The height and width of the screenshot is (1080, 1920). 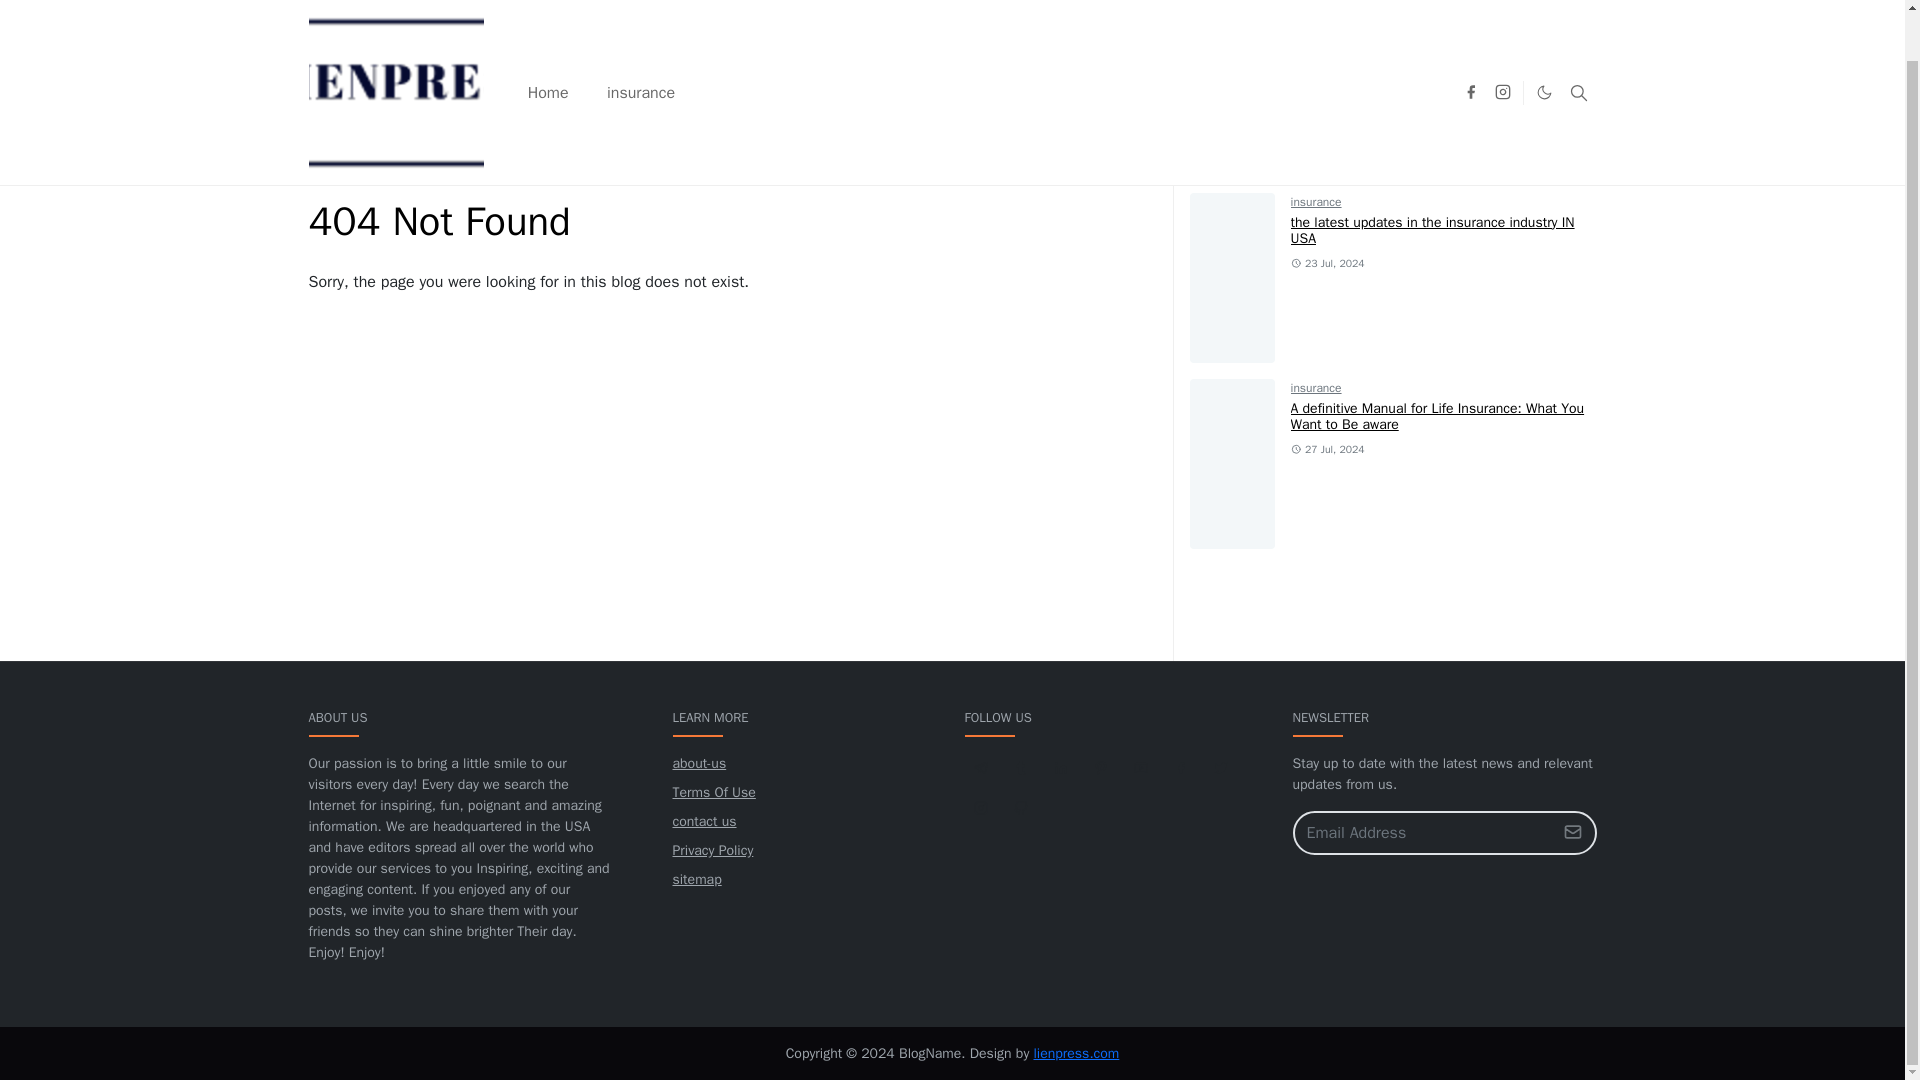 I want to click on the latest updates in the insurance industry IN USA, so click(x=1432, y=230).